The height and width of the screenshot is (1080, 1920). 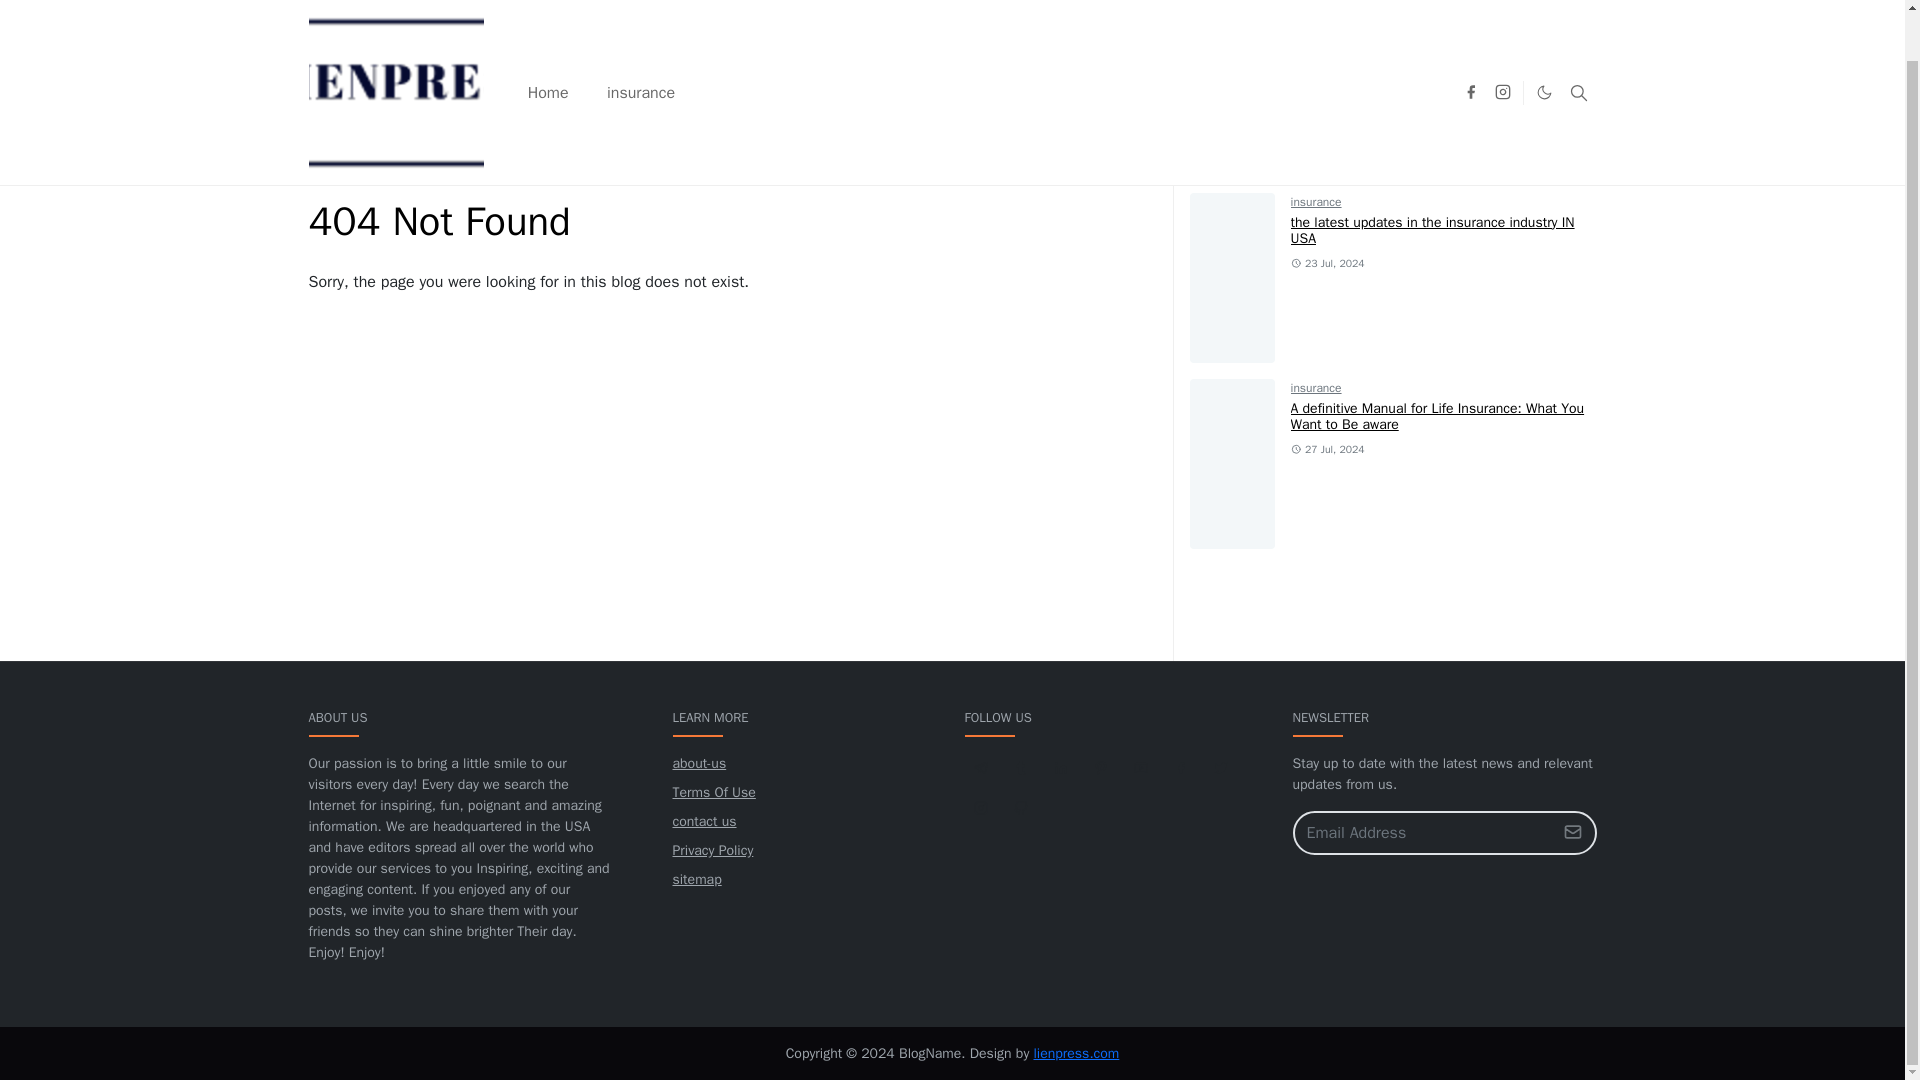 I want to click on the latest updates in the insurance industry IN USA, so click(x=1432, y=230).